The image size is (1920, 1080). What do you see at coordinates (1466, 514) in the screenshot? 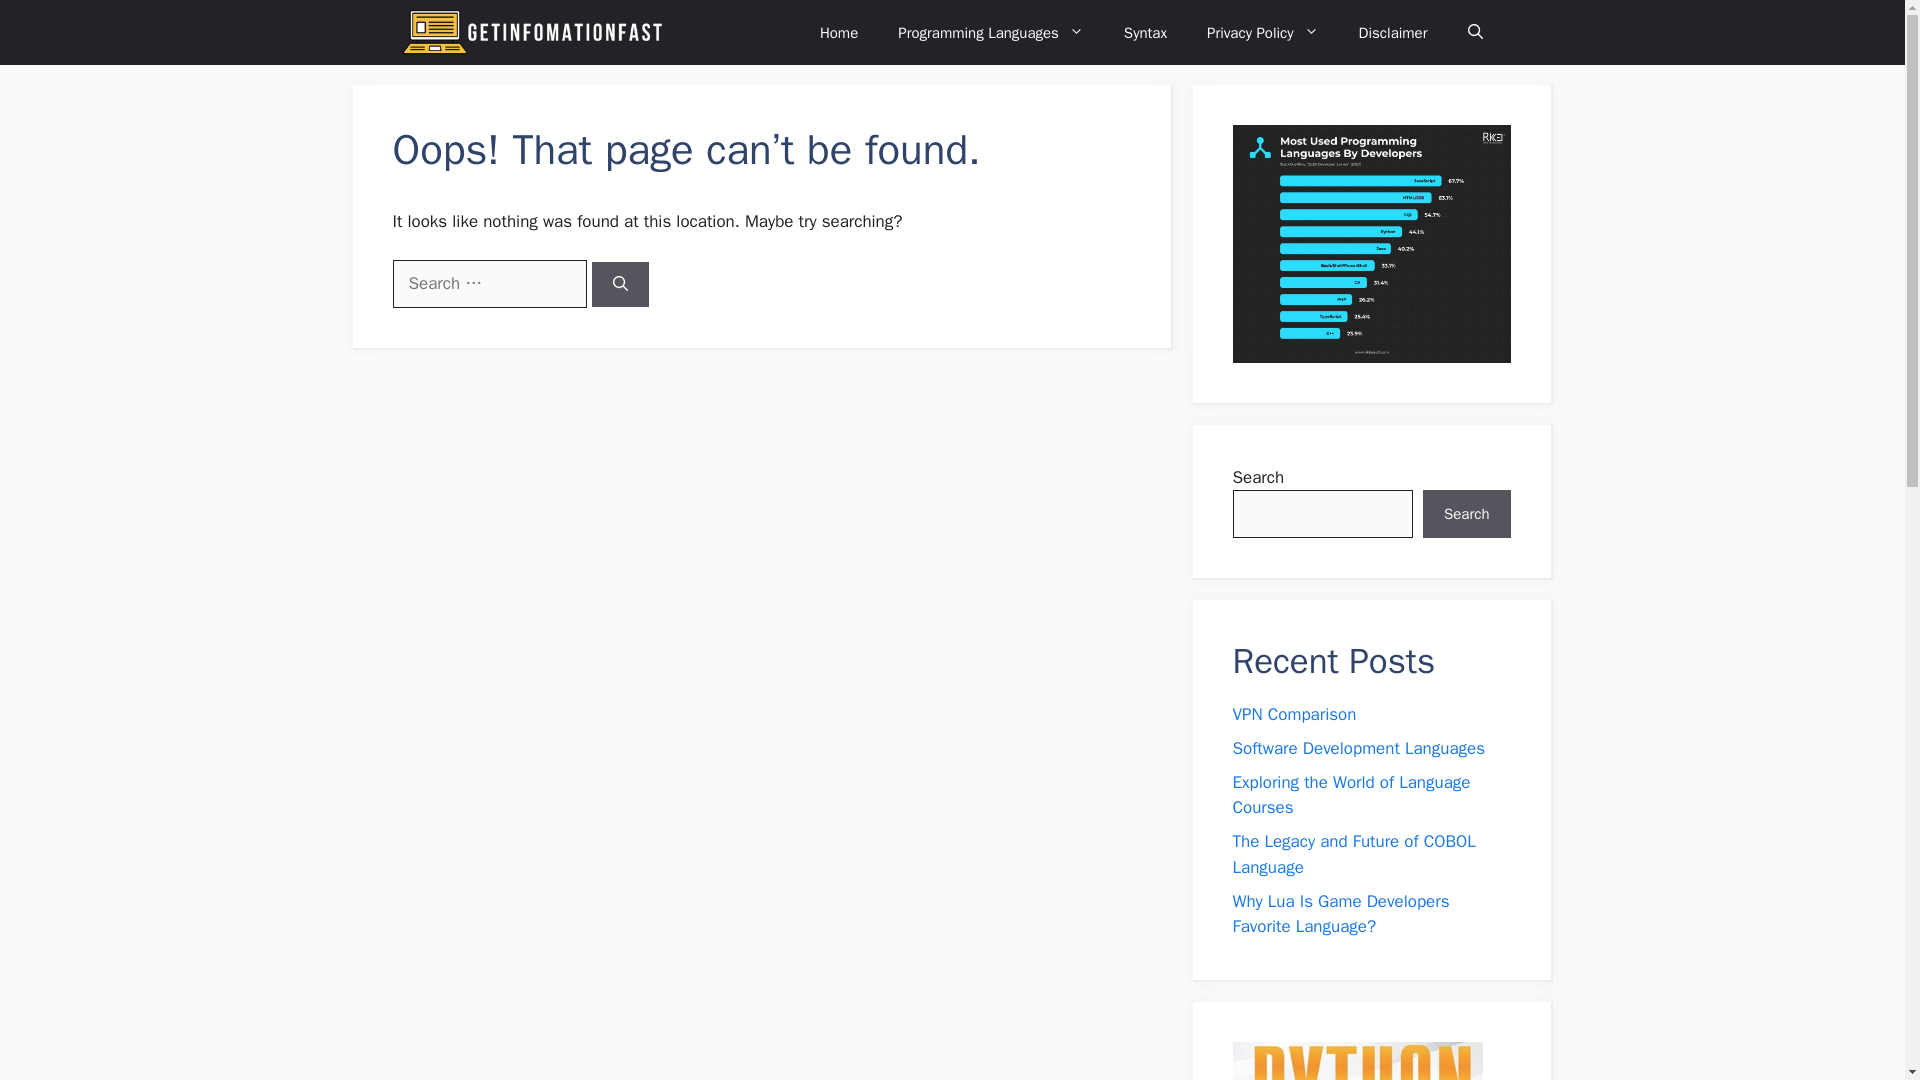
I see `Search` at bounding box center [1466, 514].